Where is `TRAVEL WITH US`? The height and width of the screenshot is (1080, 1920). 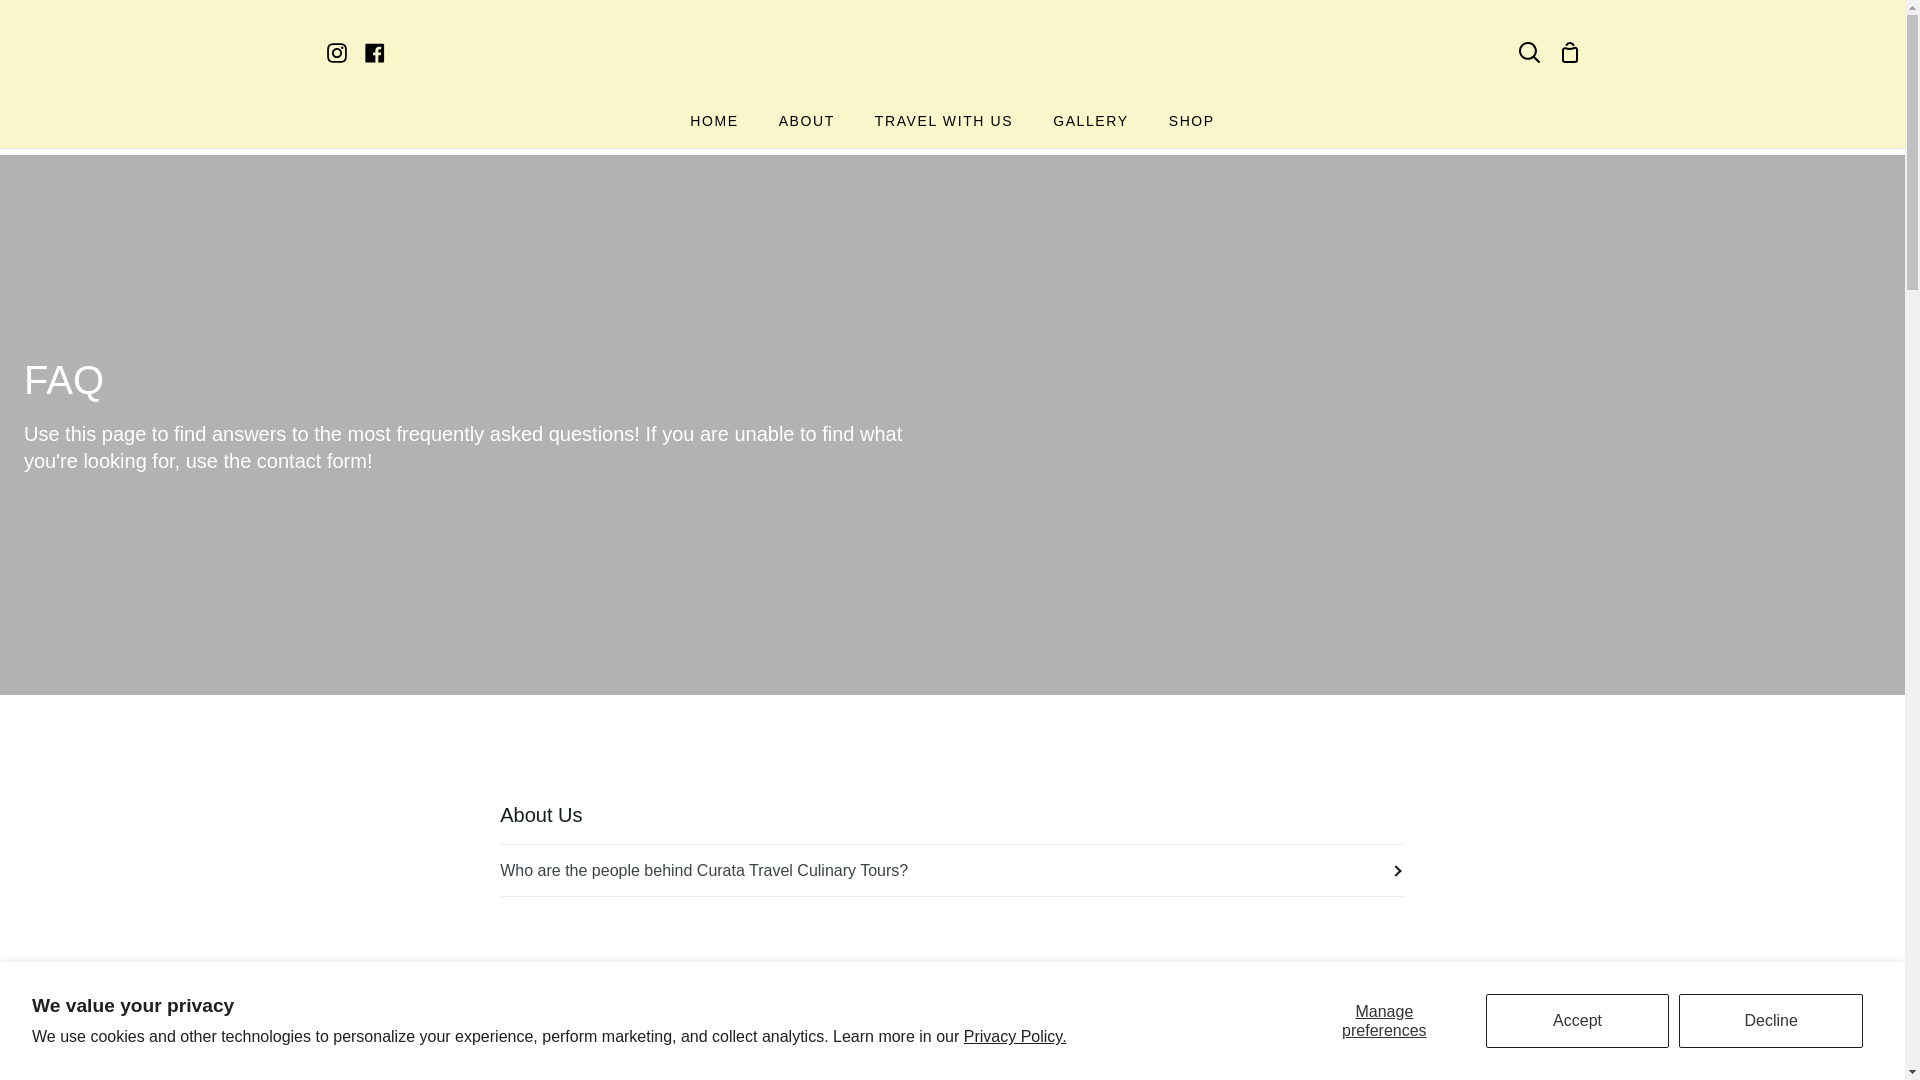
TRAVEL WITH US is located at coordinates (943, 124).